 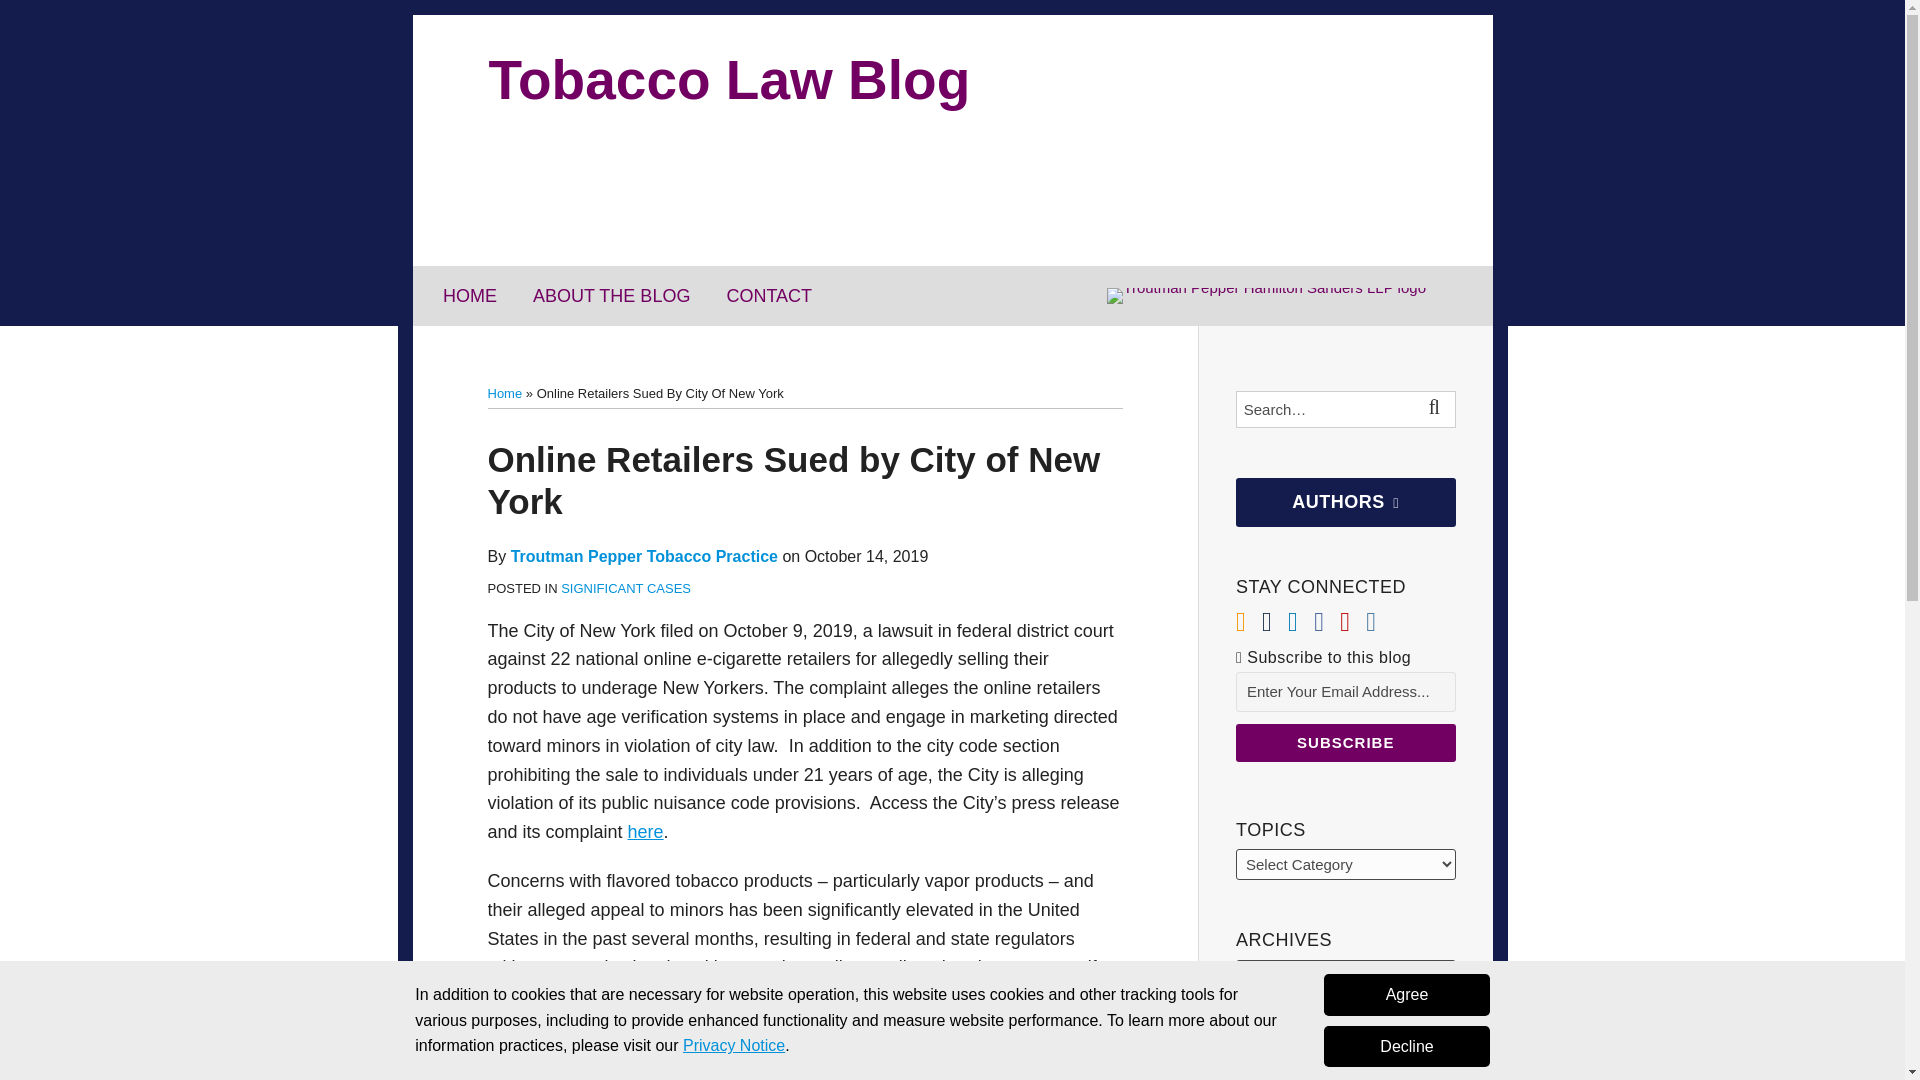 What do you see at coordinates (768, 296) in the screenshot?
I see `CONTACT` at bounding box center [768, 296].